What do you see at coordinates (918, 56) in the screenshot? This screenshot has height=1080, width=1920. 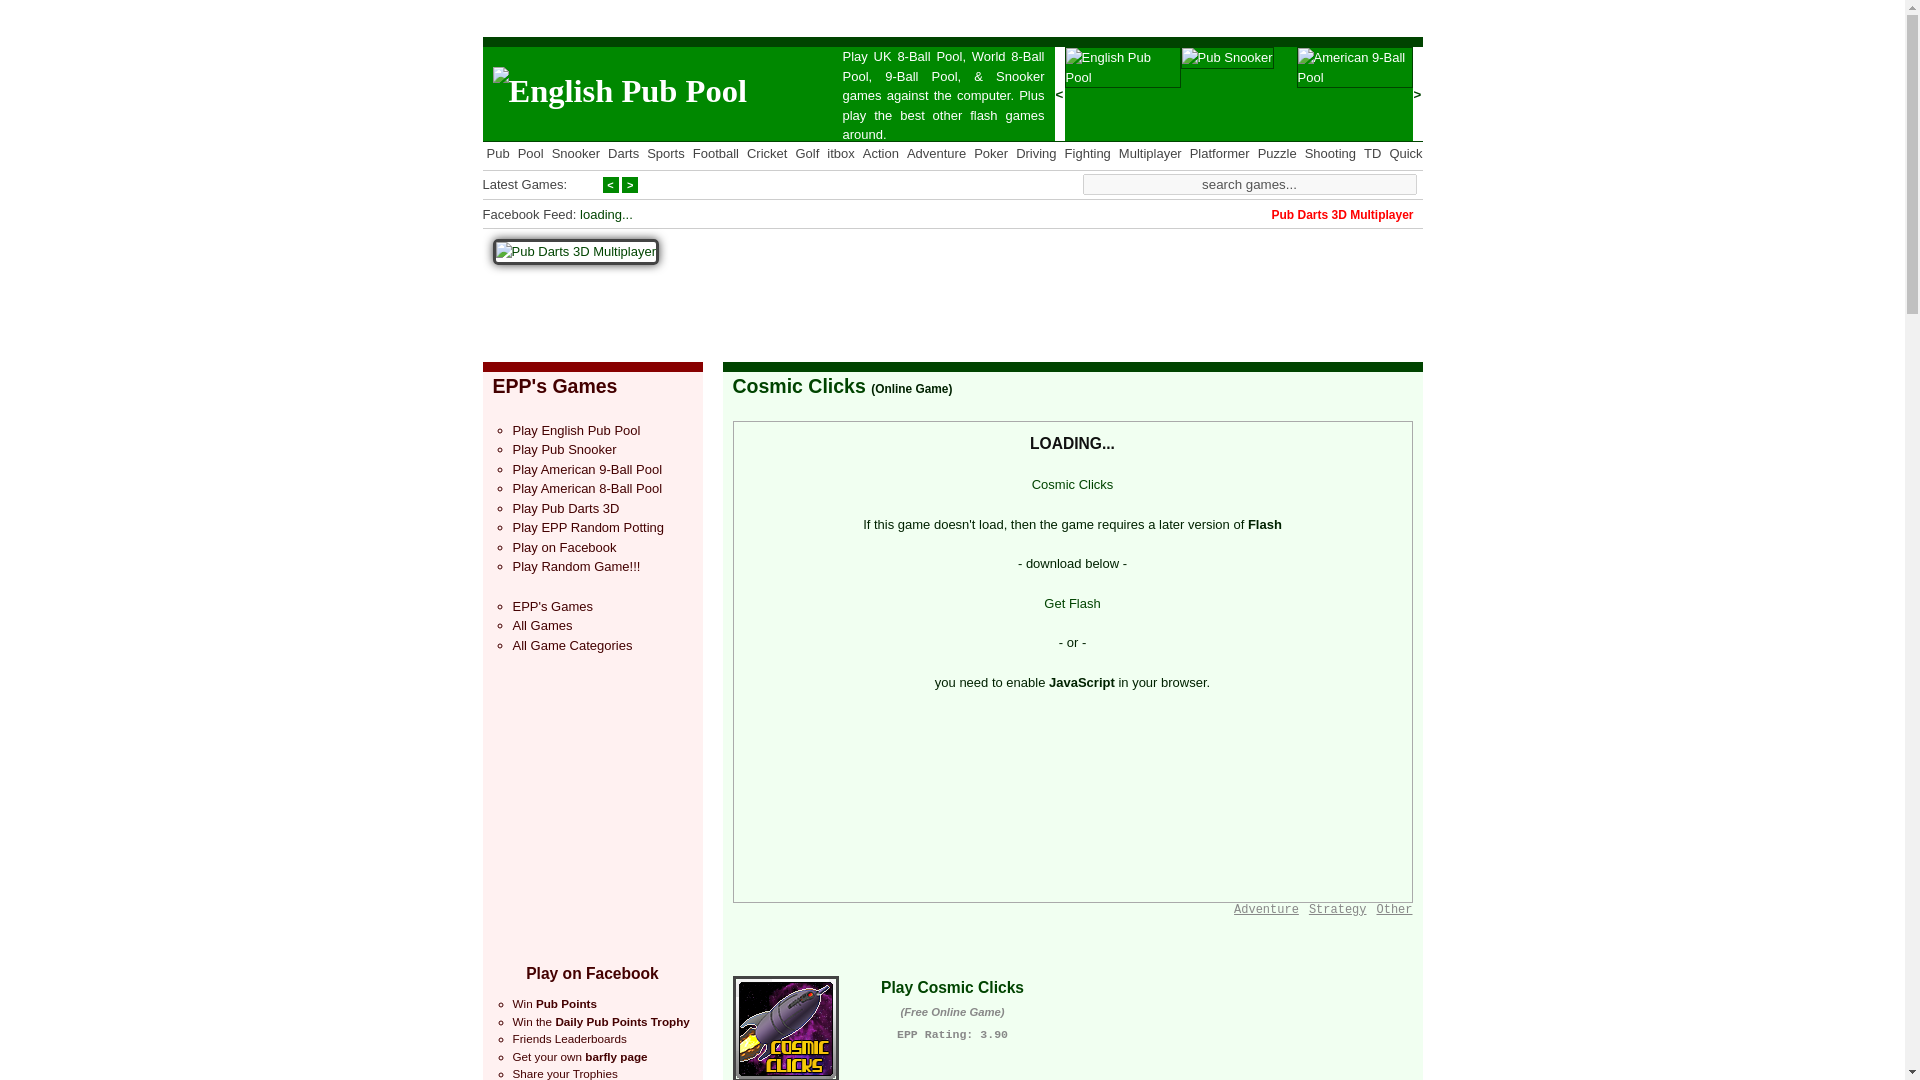 I see `UK 8-Ball Pool` at bounding box center [918, 56].